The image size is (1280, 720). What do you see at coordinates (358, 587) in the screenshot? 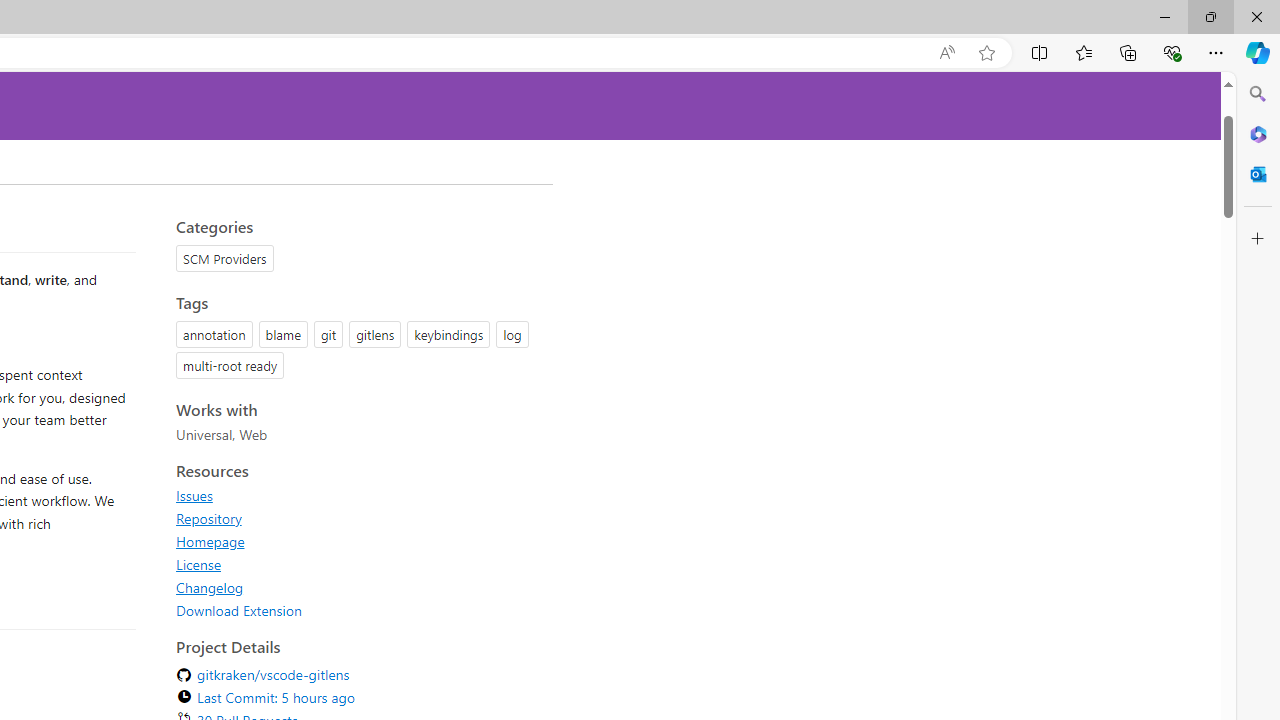
I see `Changelog` at bounding box center [358, 587].